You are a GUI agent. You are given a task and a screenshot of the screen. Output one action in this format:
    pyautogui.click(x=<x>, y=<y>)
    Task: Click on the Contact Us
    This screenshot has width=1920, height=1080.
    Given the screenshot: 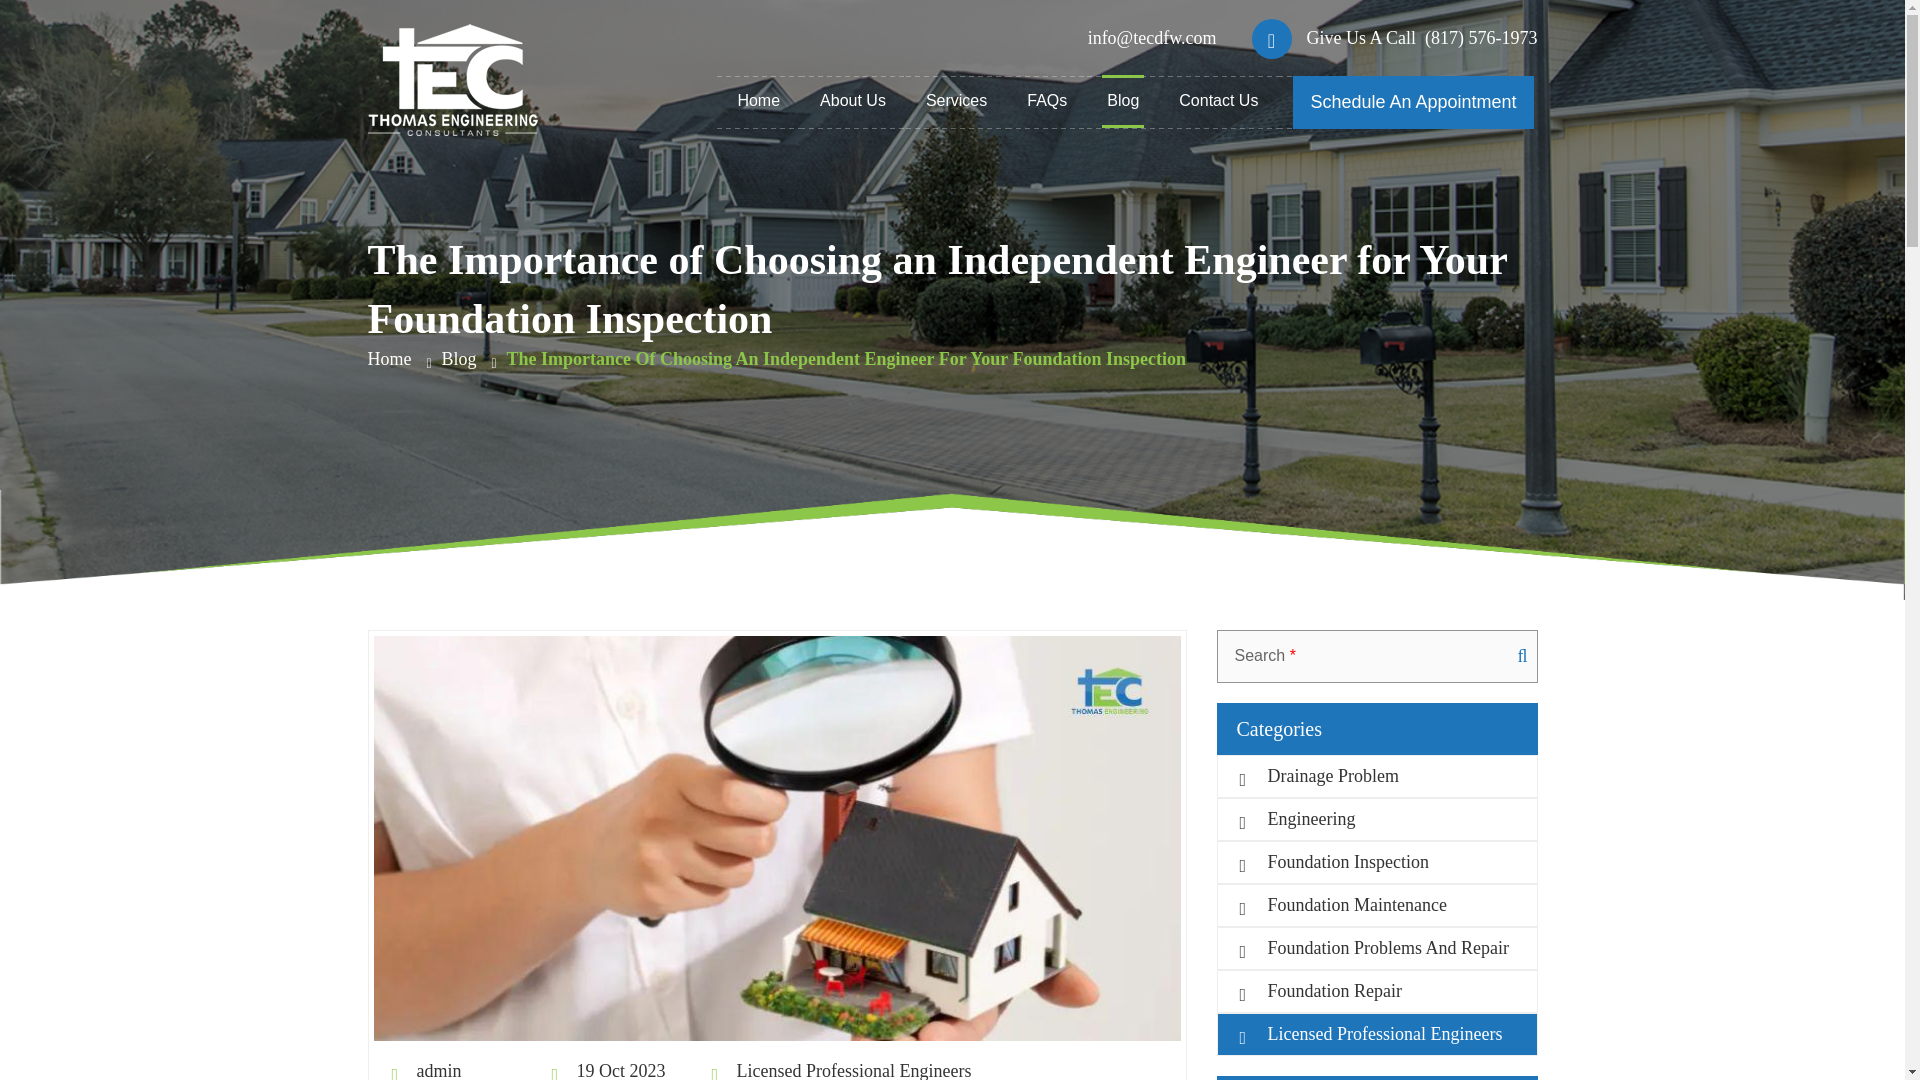 What is the action you would take?
    pyautogui.click(x=1218, y=100)
    